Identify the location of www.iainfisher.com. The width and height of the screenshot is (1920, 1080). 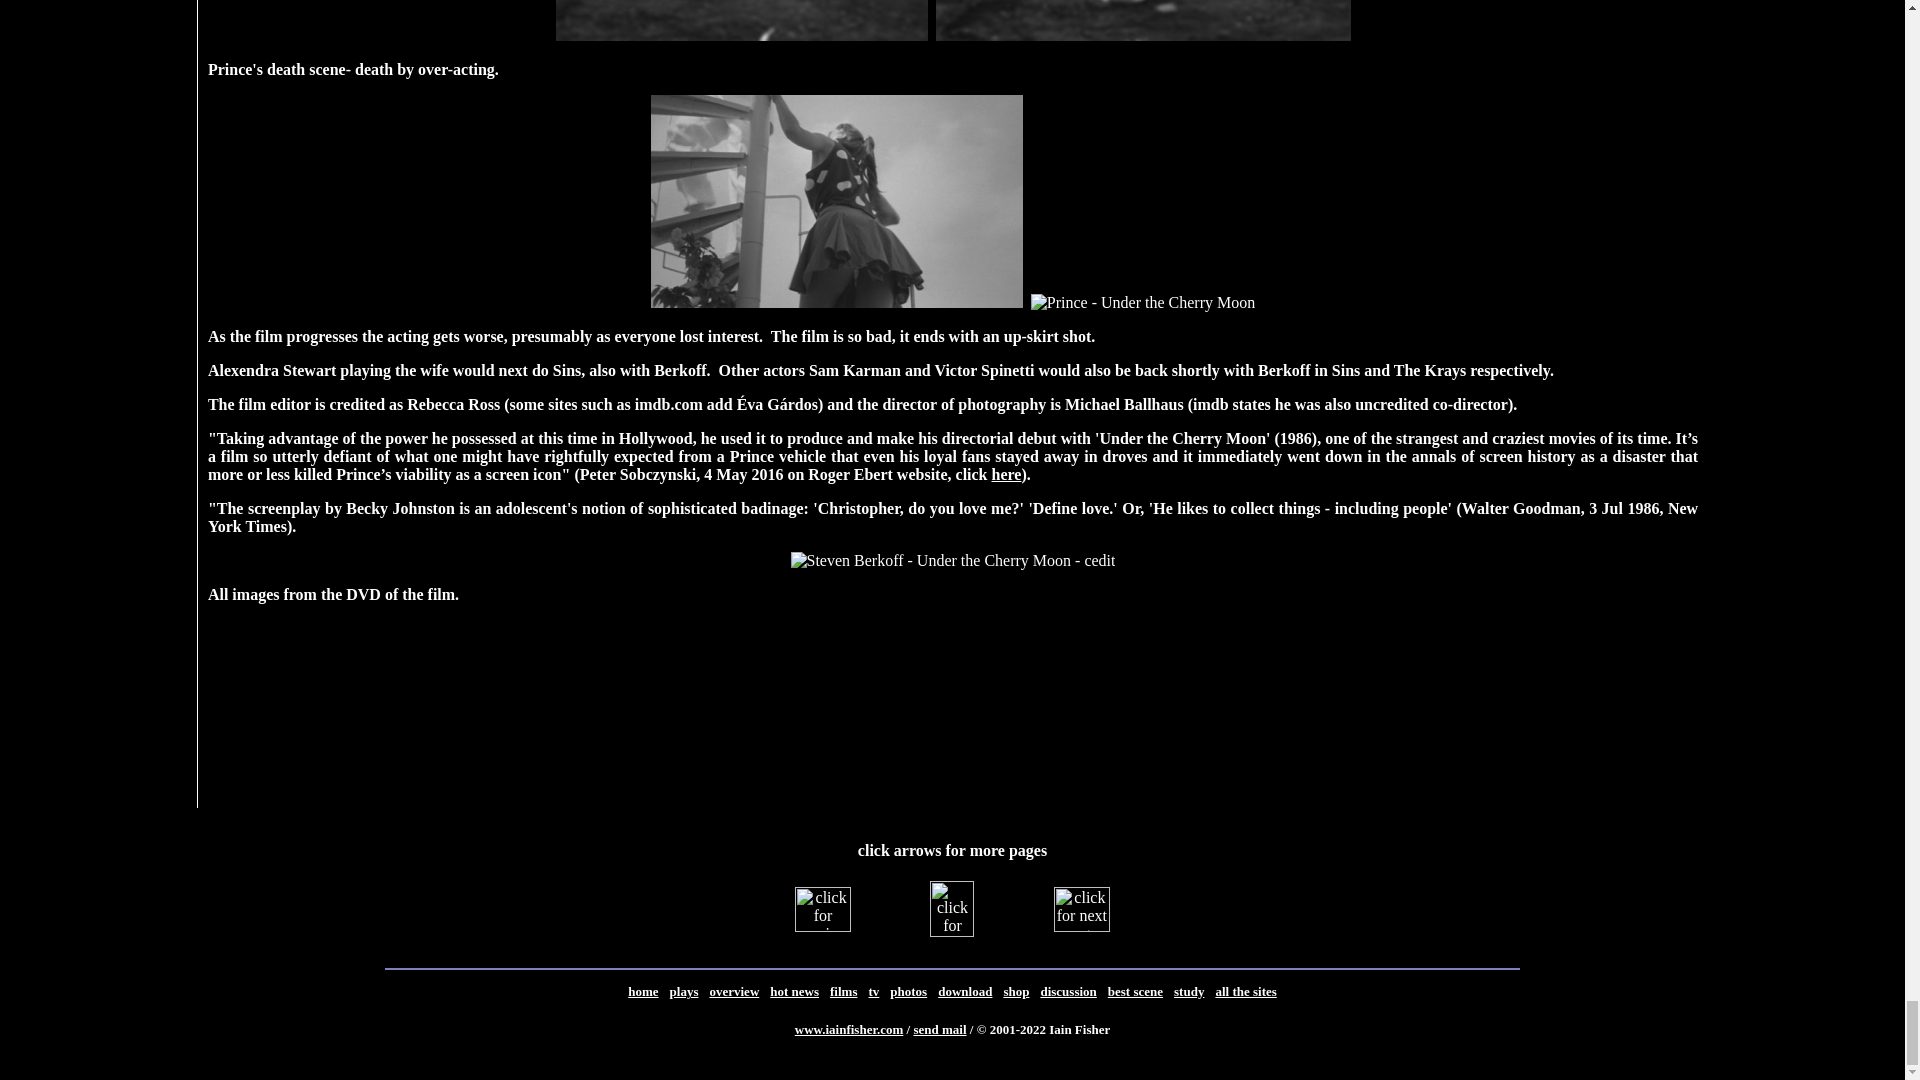
(849, 1028).